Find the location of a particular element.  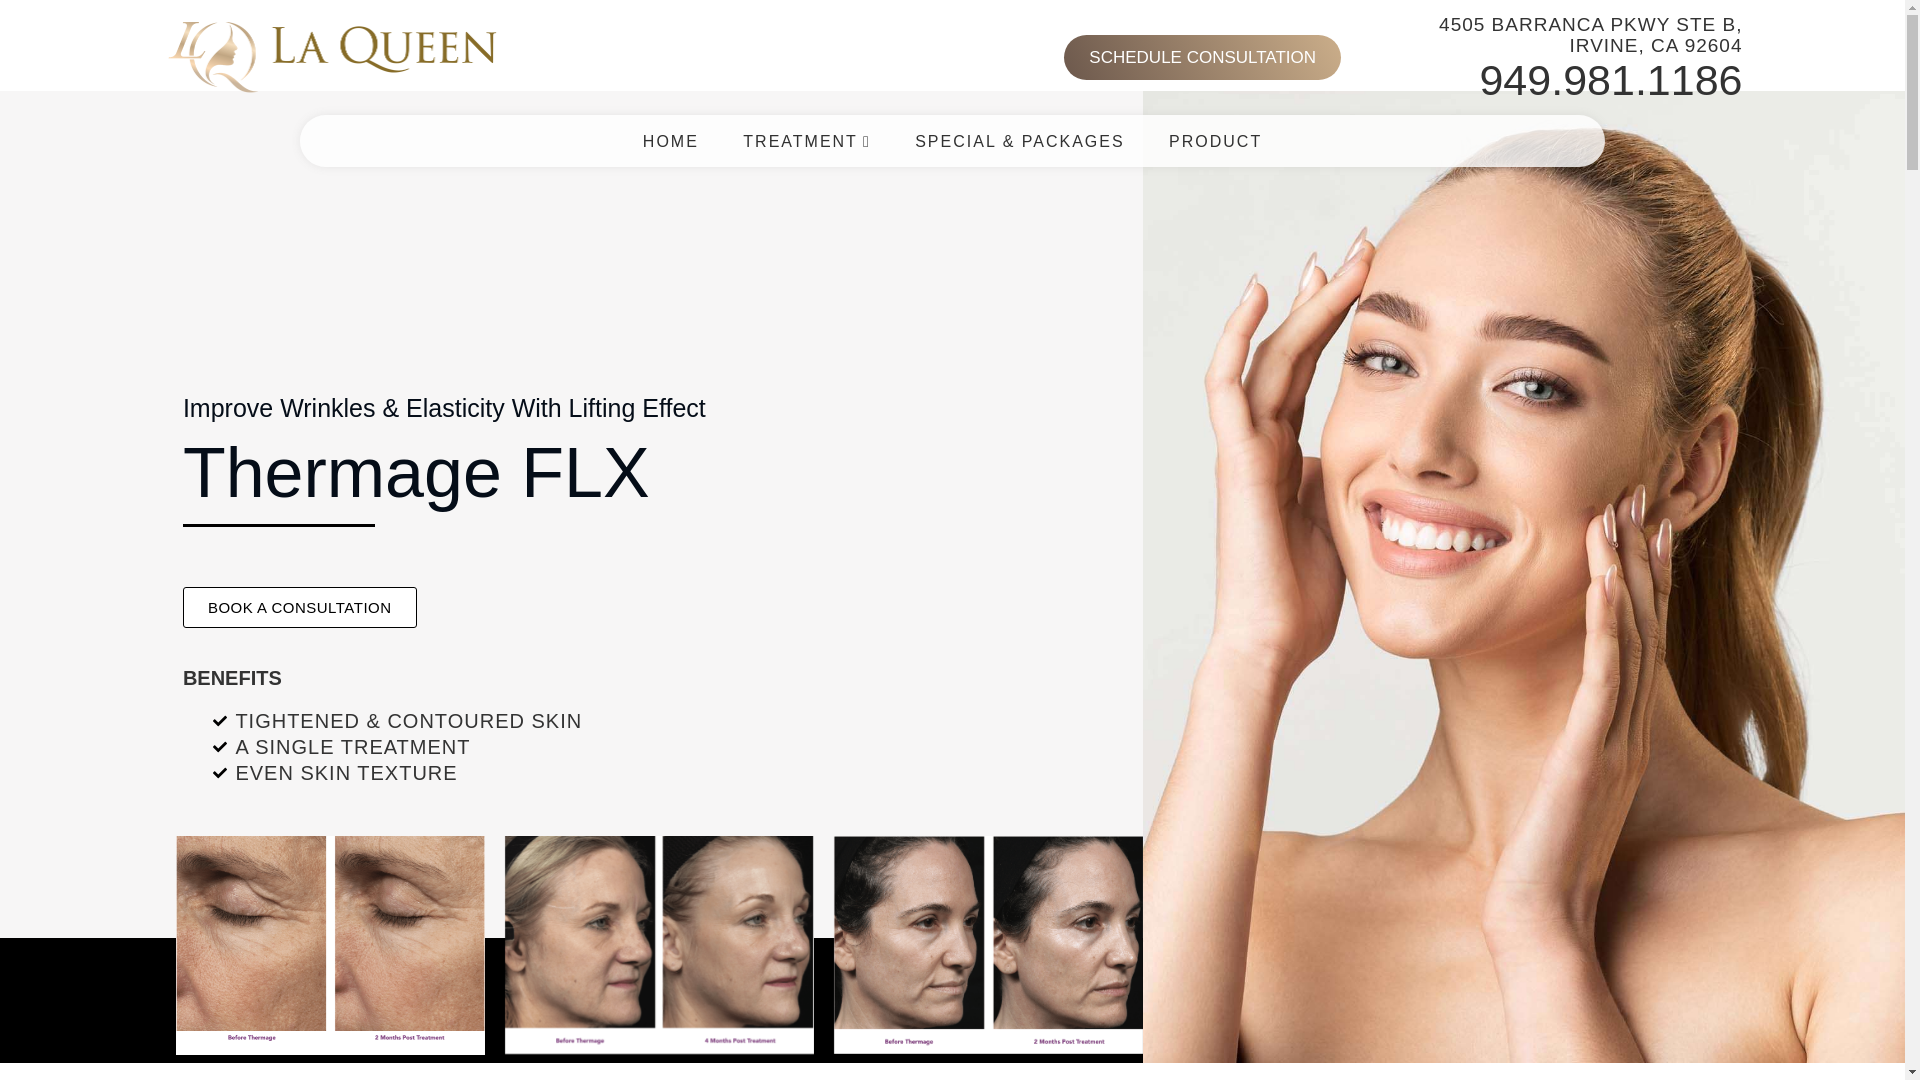

949.981.1186 is located at coordinates (1610, 80).